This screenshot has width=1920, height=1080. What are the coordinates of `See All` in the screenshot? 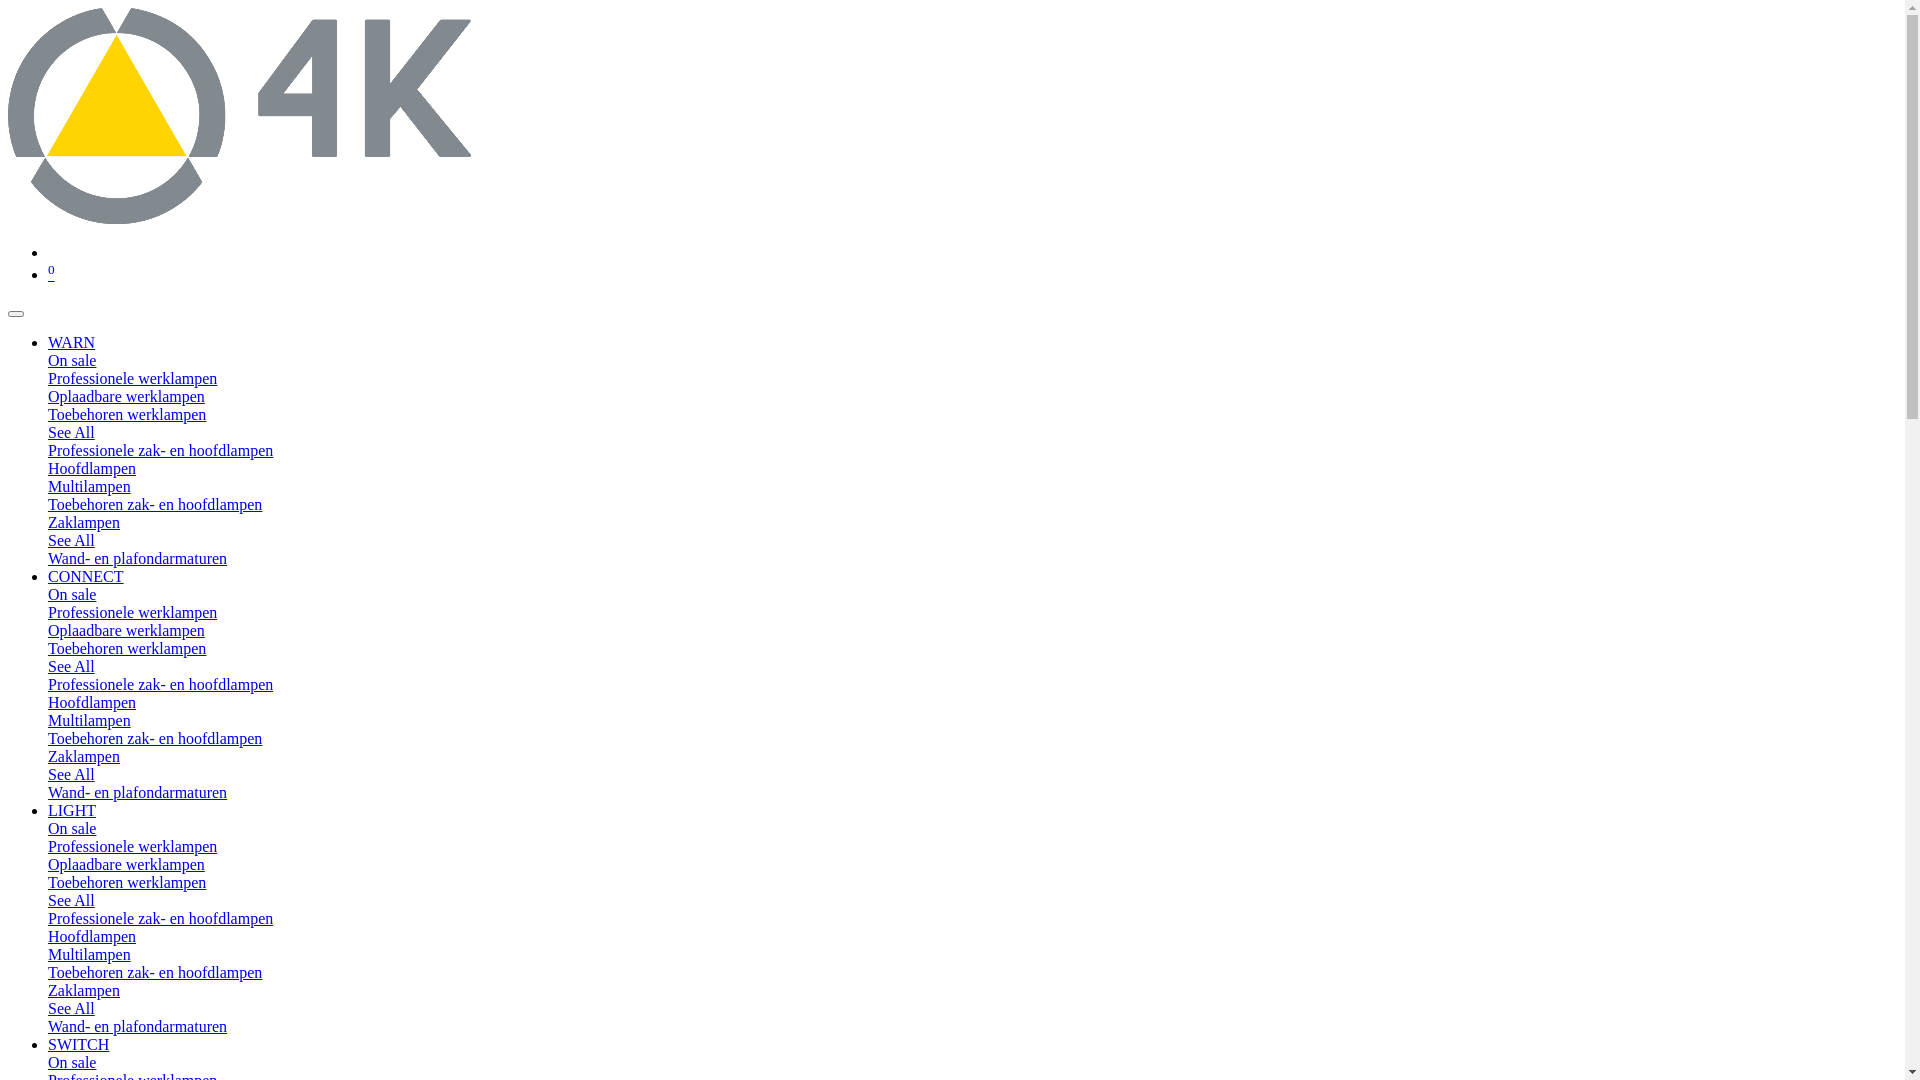 It's located at (72, 540).